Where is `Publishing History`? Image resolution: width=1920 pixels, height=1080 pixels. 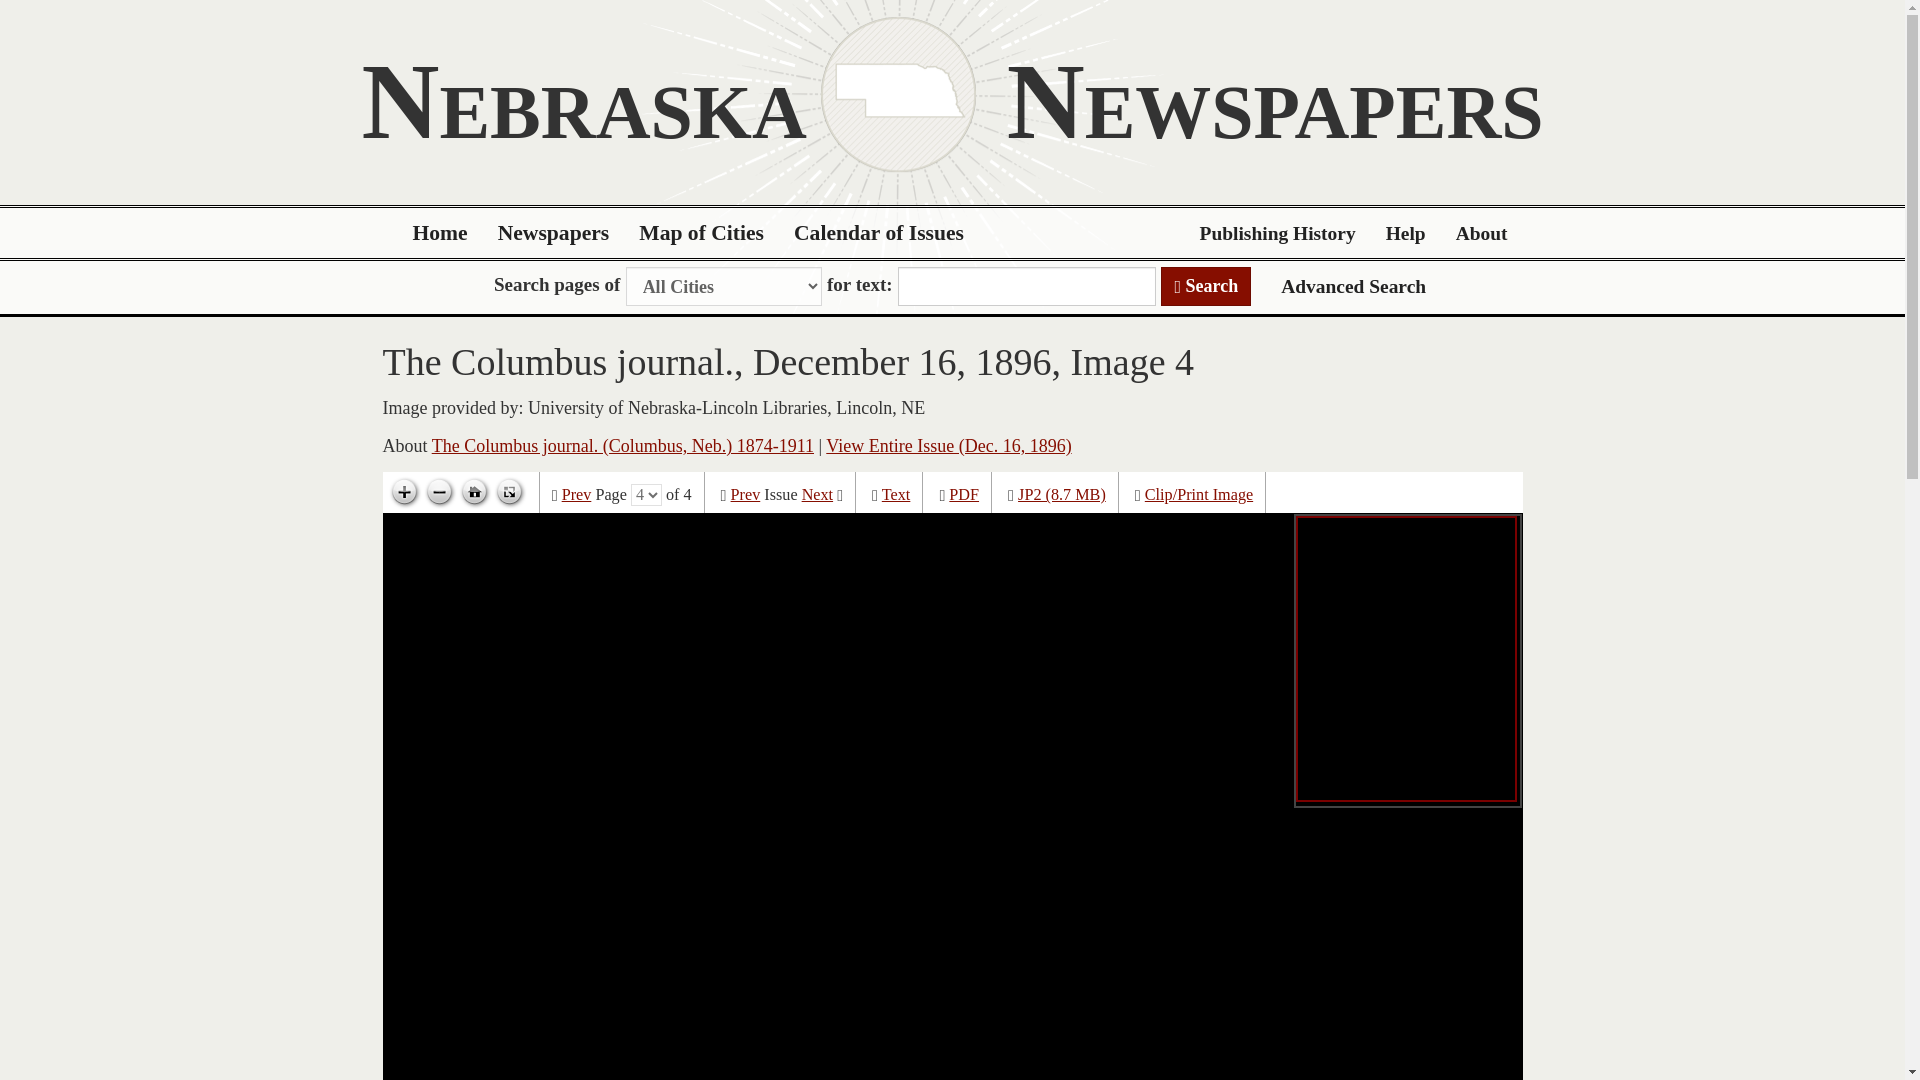
Publishing History is located at coordinates (1277, 233).